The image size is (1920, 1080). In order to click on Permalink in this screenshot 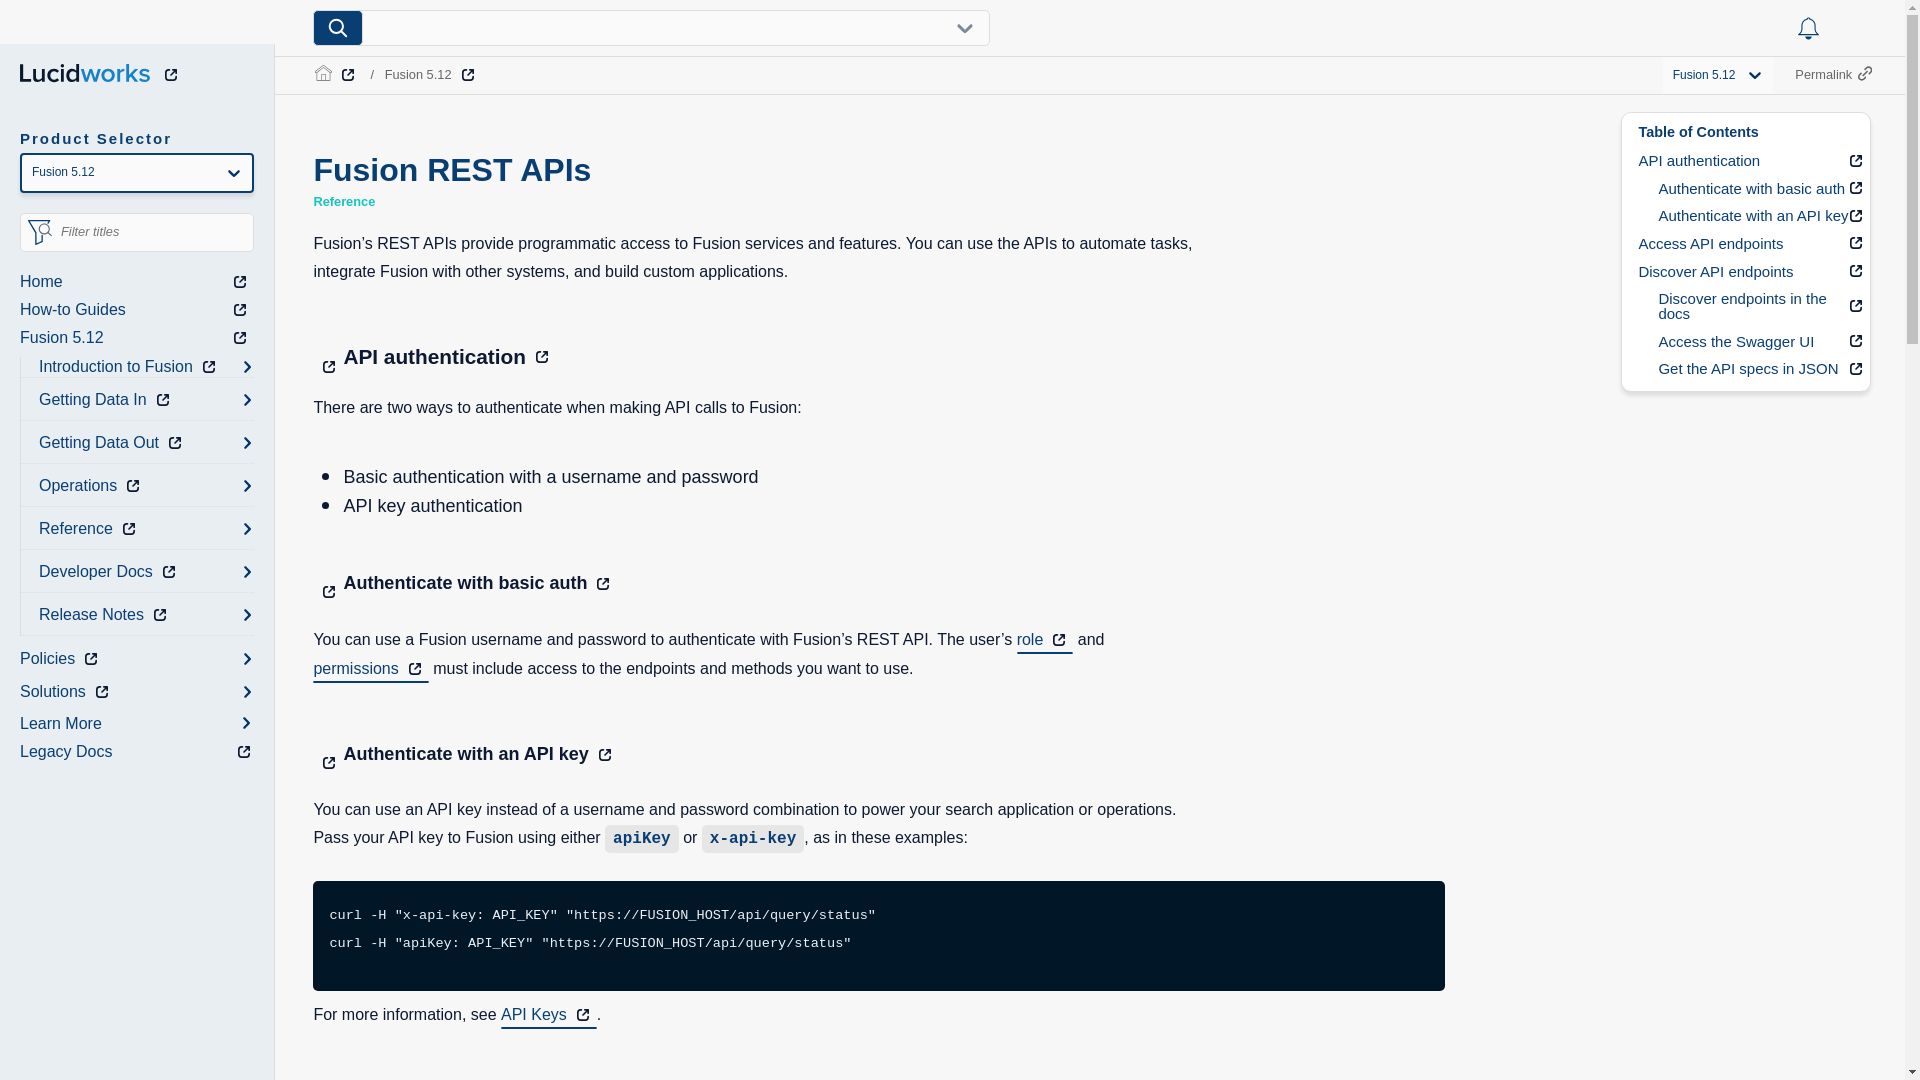, I will do `click(1832, 74)`.